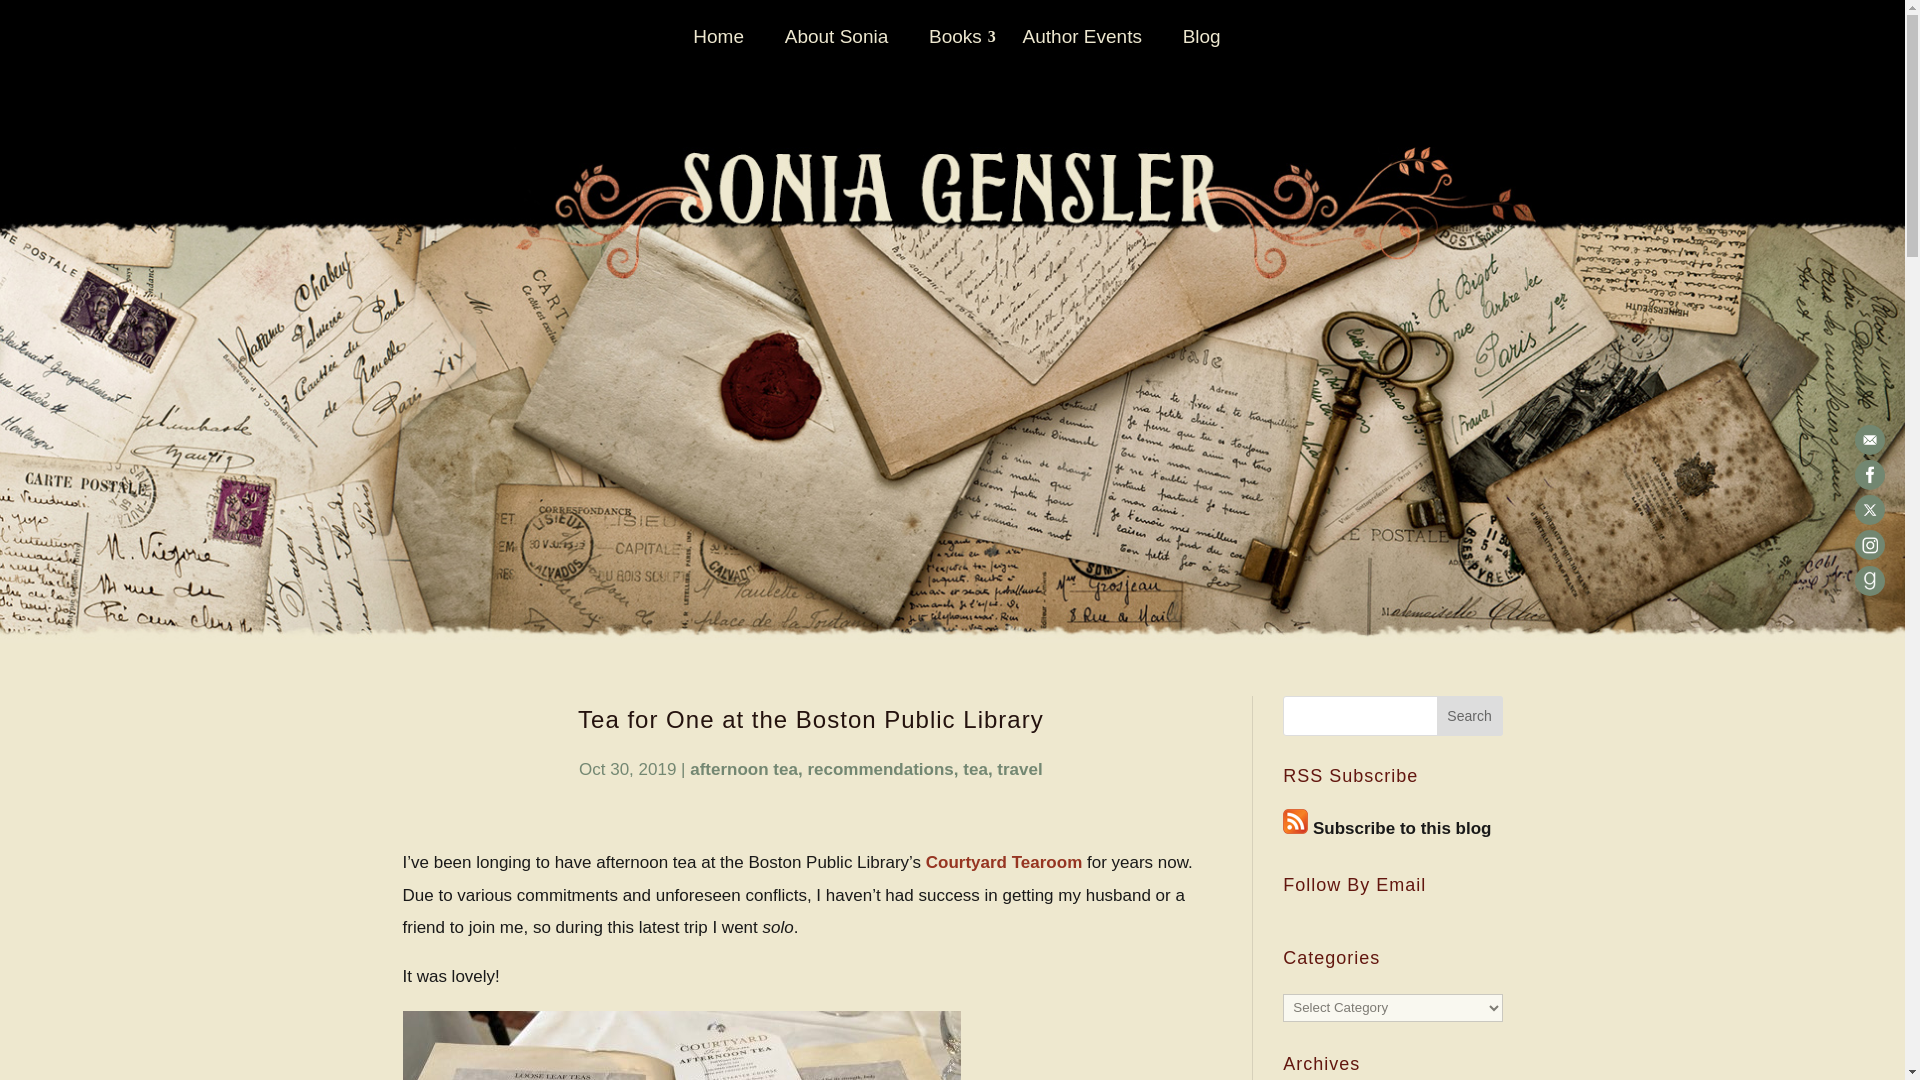 Image resolution: width=1920 pixels, height=1080 pixels. Describe the element at coordinates (954, 50) in the screenshot. I see `Books` at that location.